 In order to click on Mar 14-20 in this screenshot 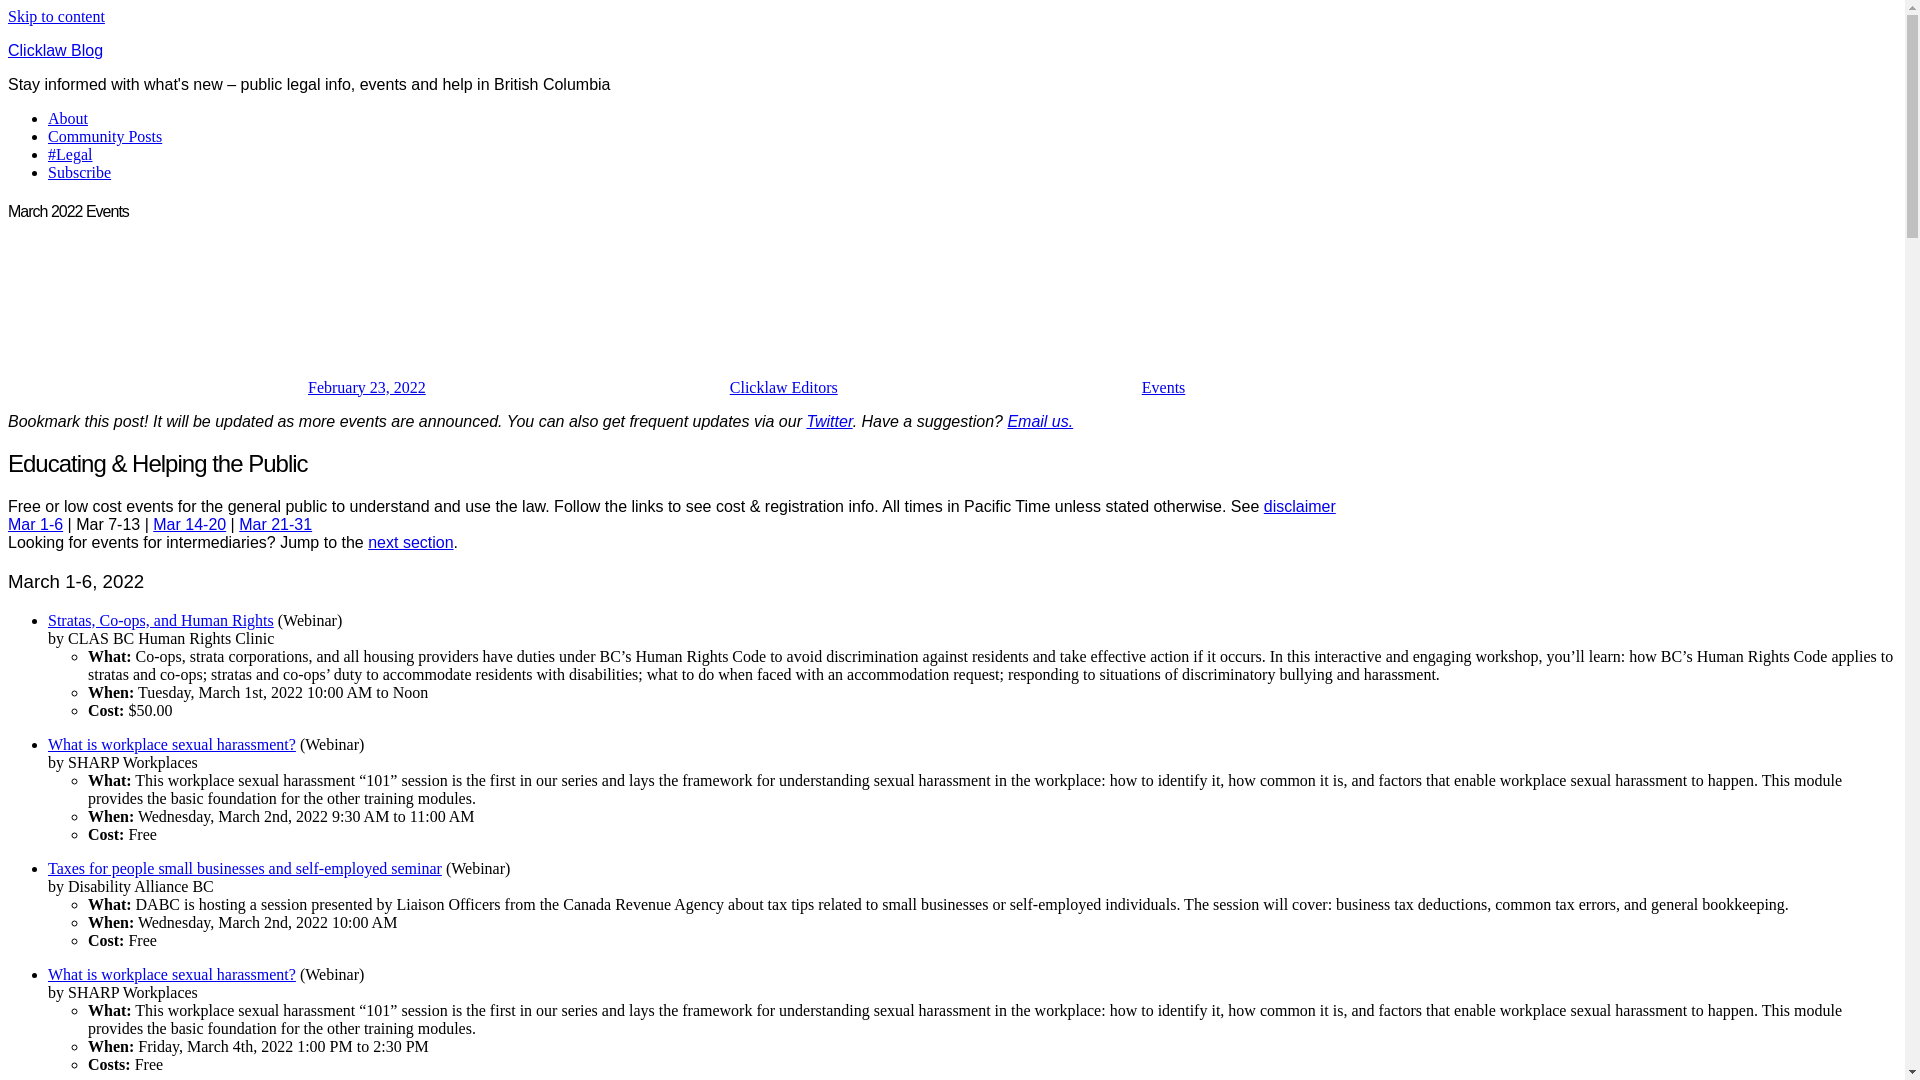, I will do `click(190, 524)`.